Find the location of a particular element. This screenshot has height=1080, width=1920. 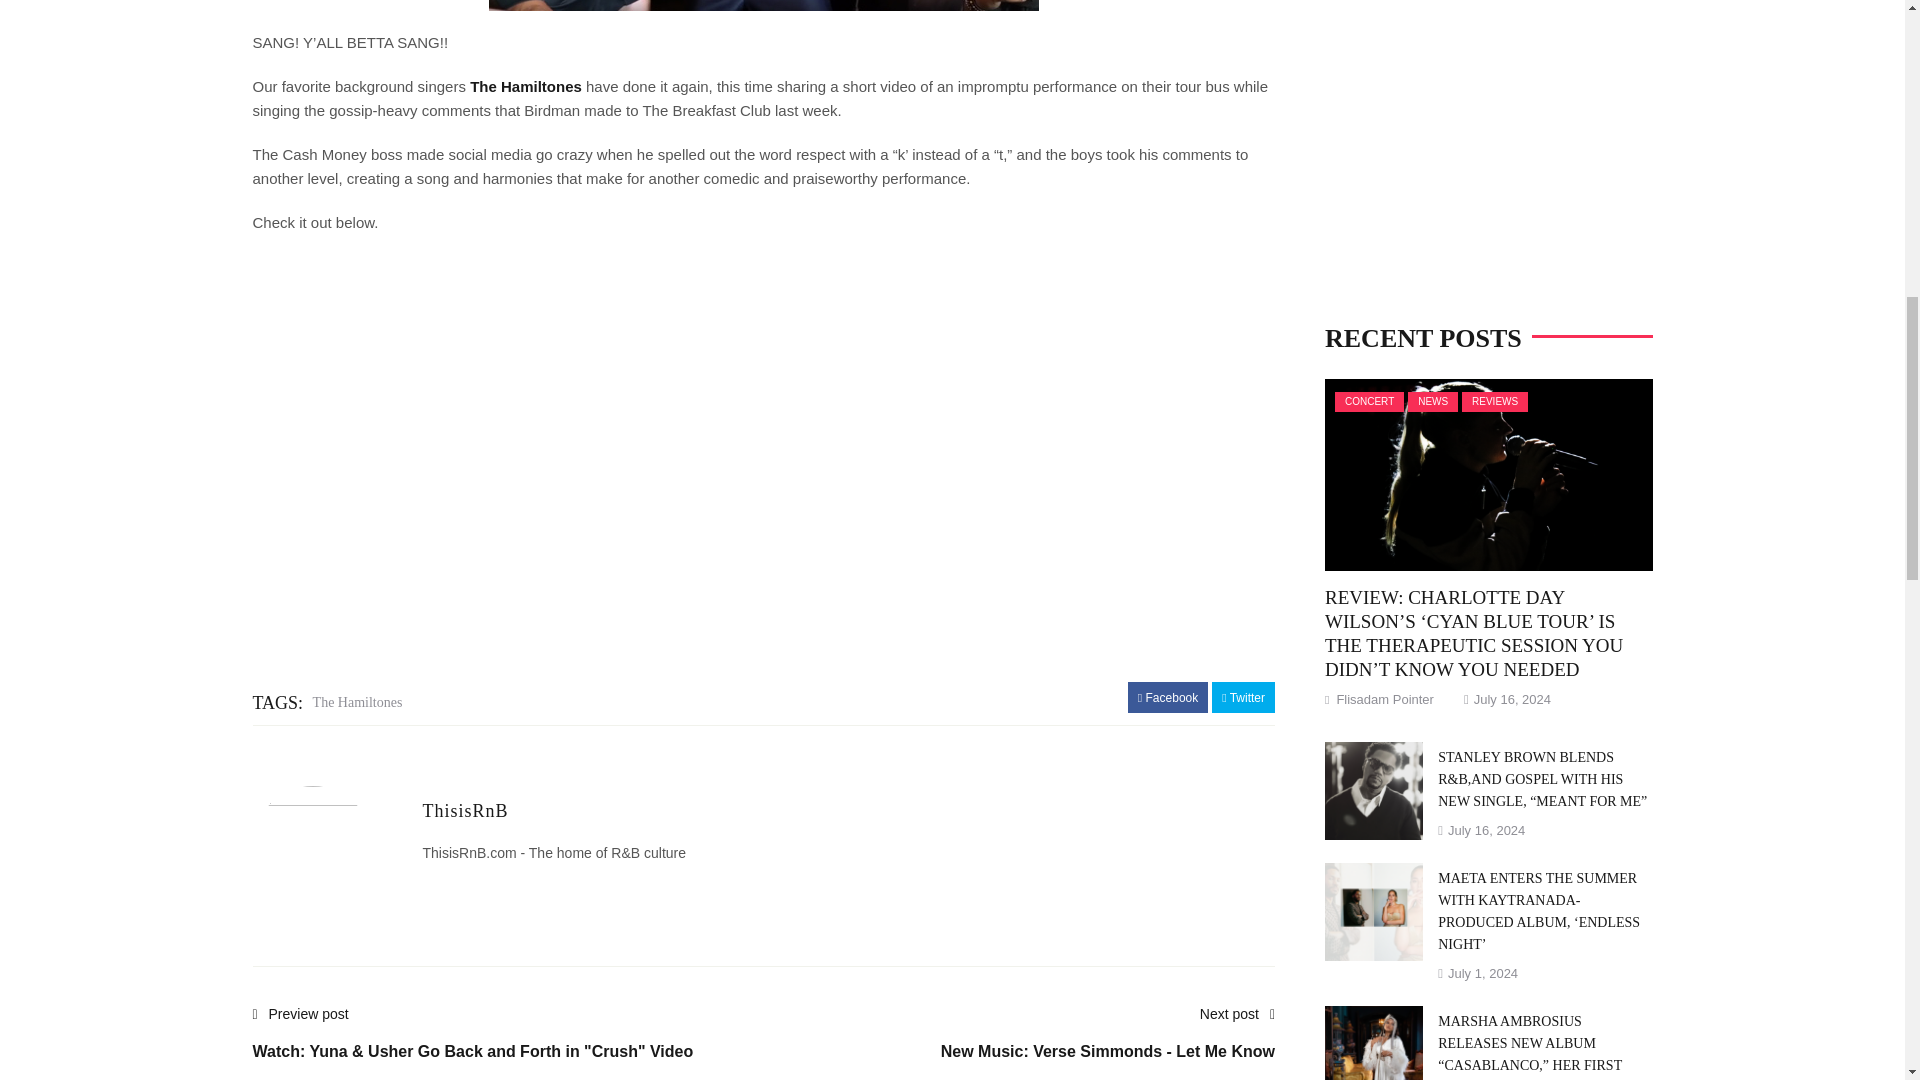

next post is located at coordinates (1107, 1043).